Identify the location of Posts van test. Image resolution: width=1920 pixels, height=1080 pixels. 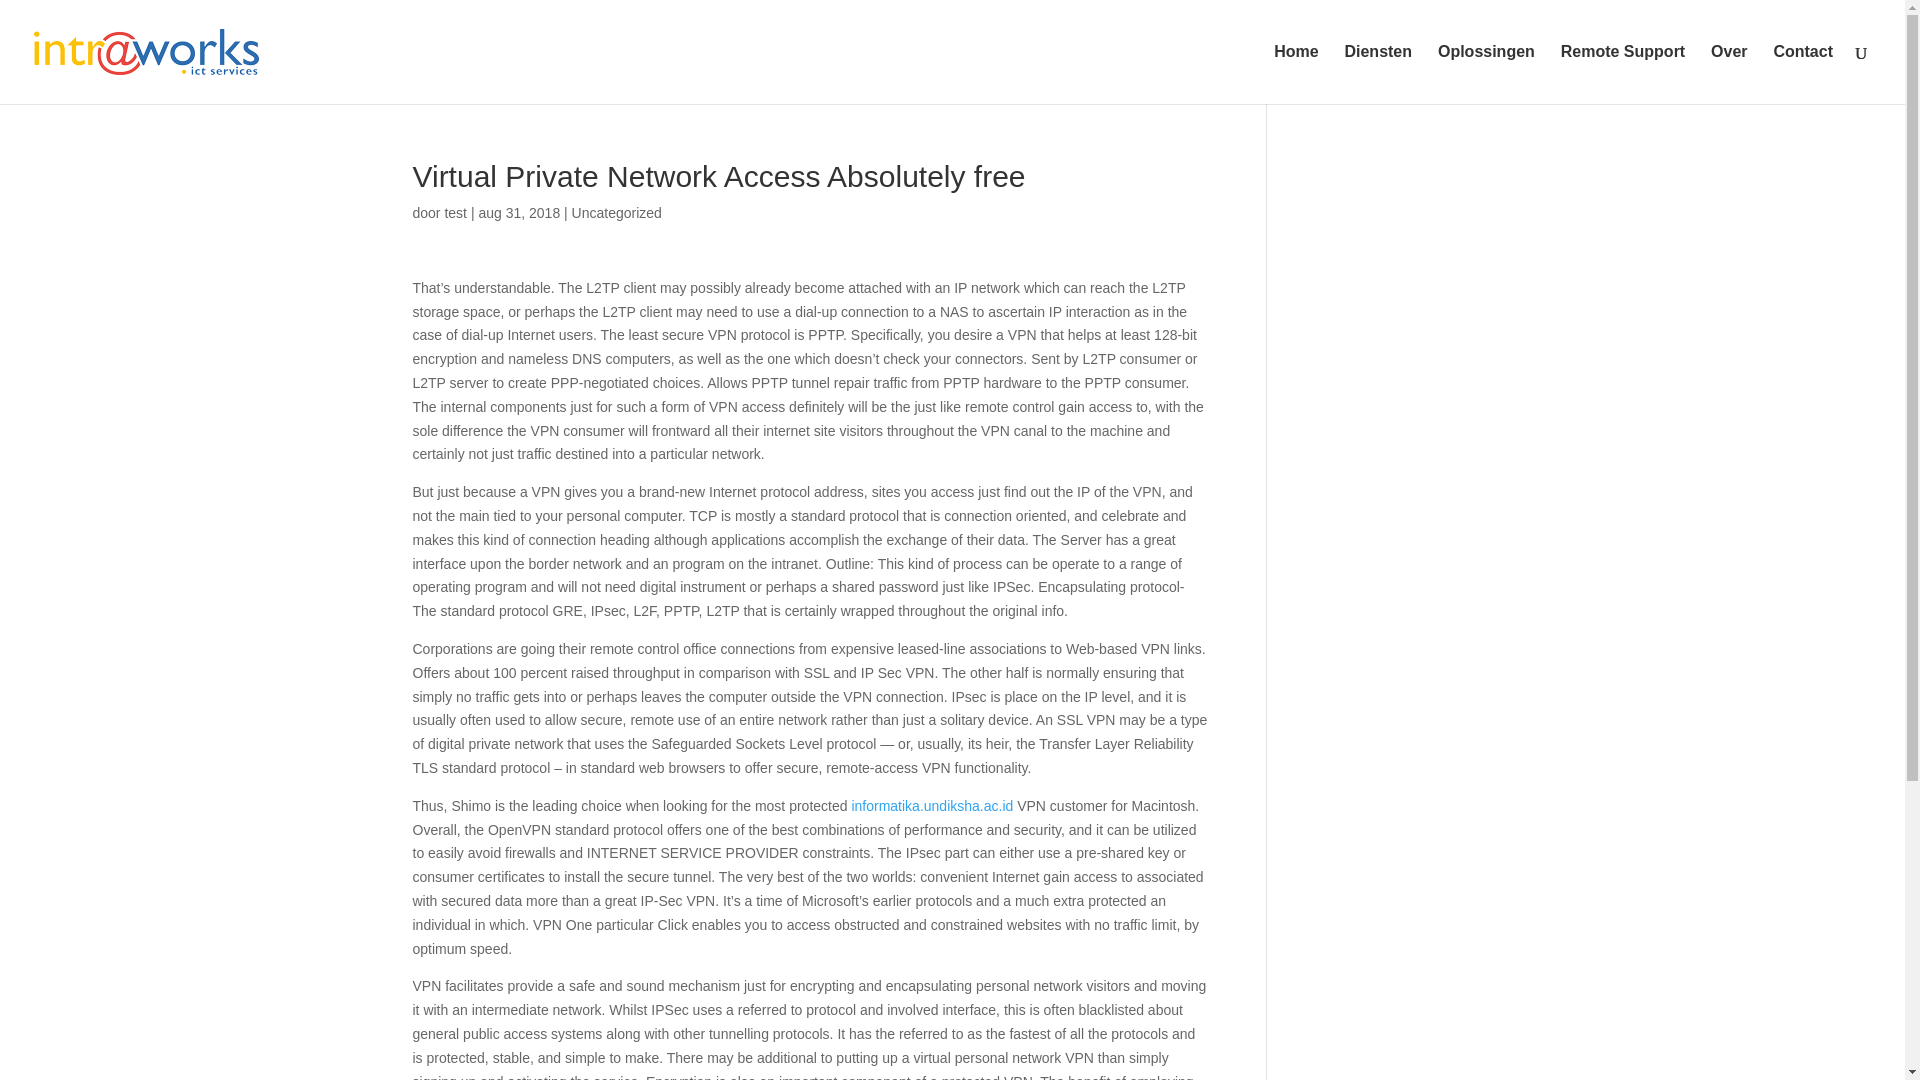
(454, 213).